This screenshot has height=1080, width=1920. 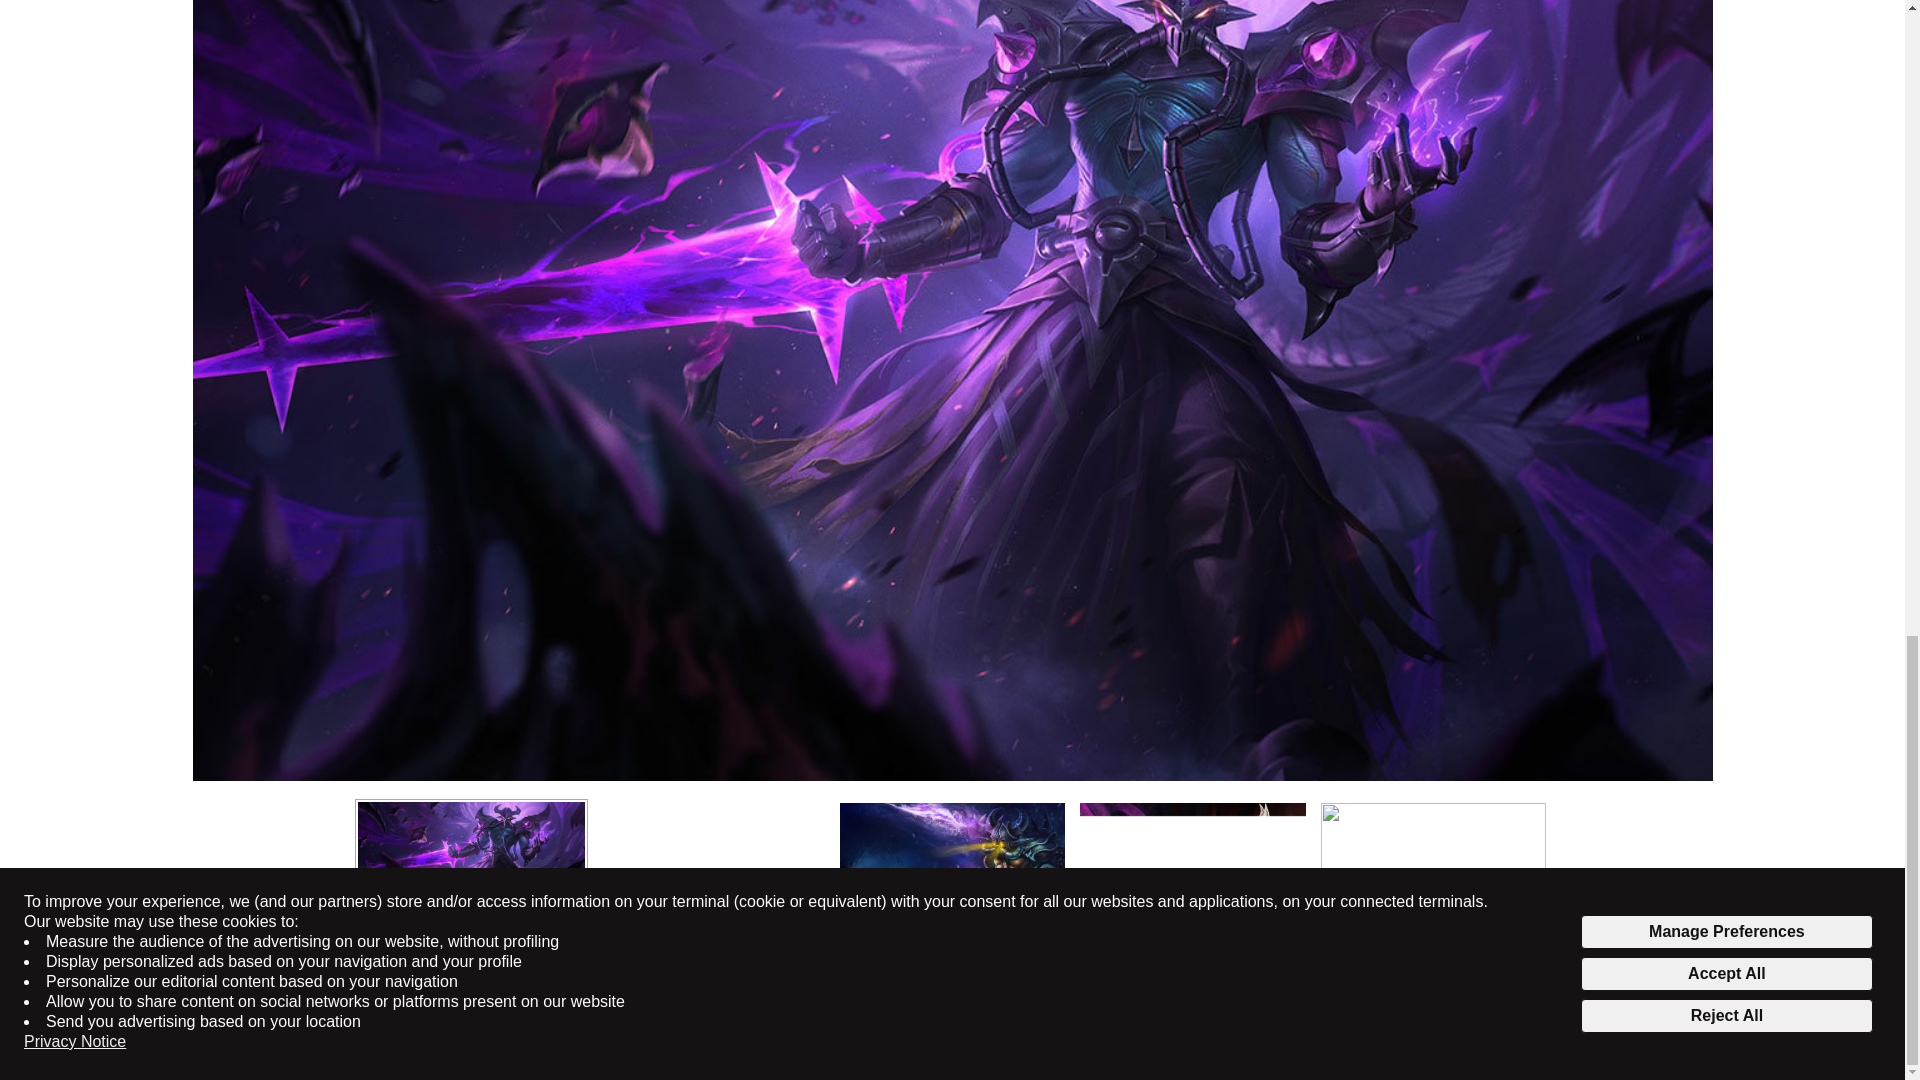 What do you see at coordinates (1536, 1006) in the screenshot?
I see `carouselRight-icon` at bounding box center [1536, 1006].